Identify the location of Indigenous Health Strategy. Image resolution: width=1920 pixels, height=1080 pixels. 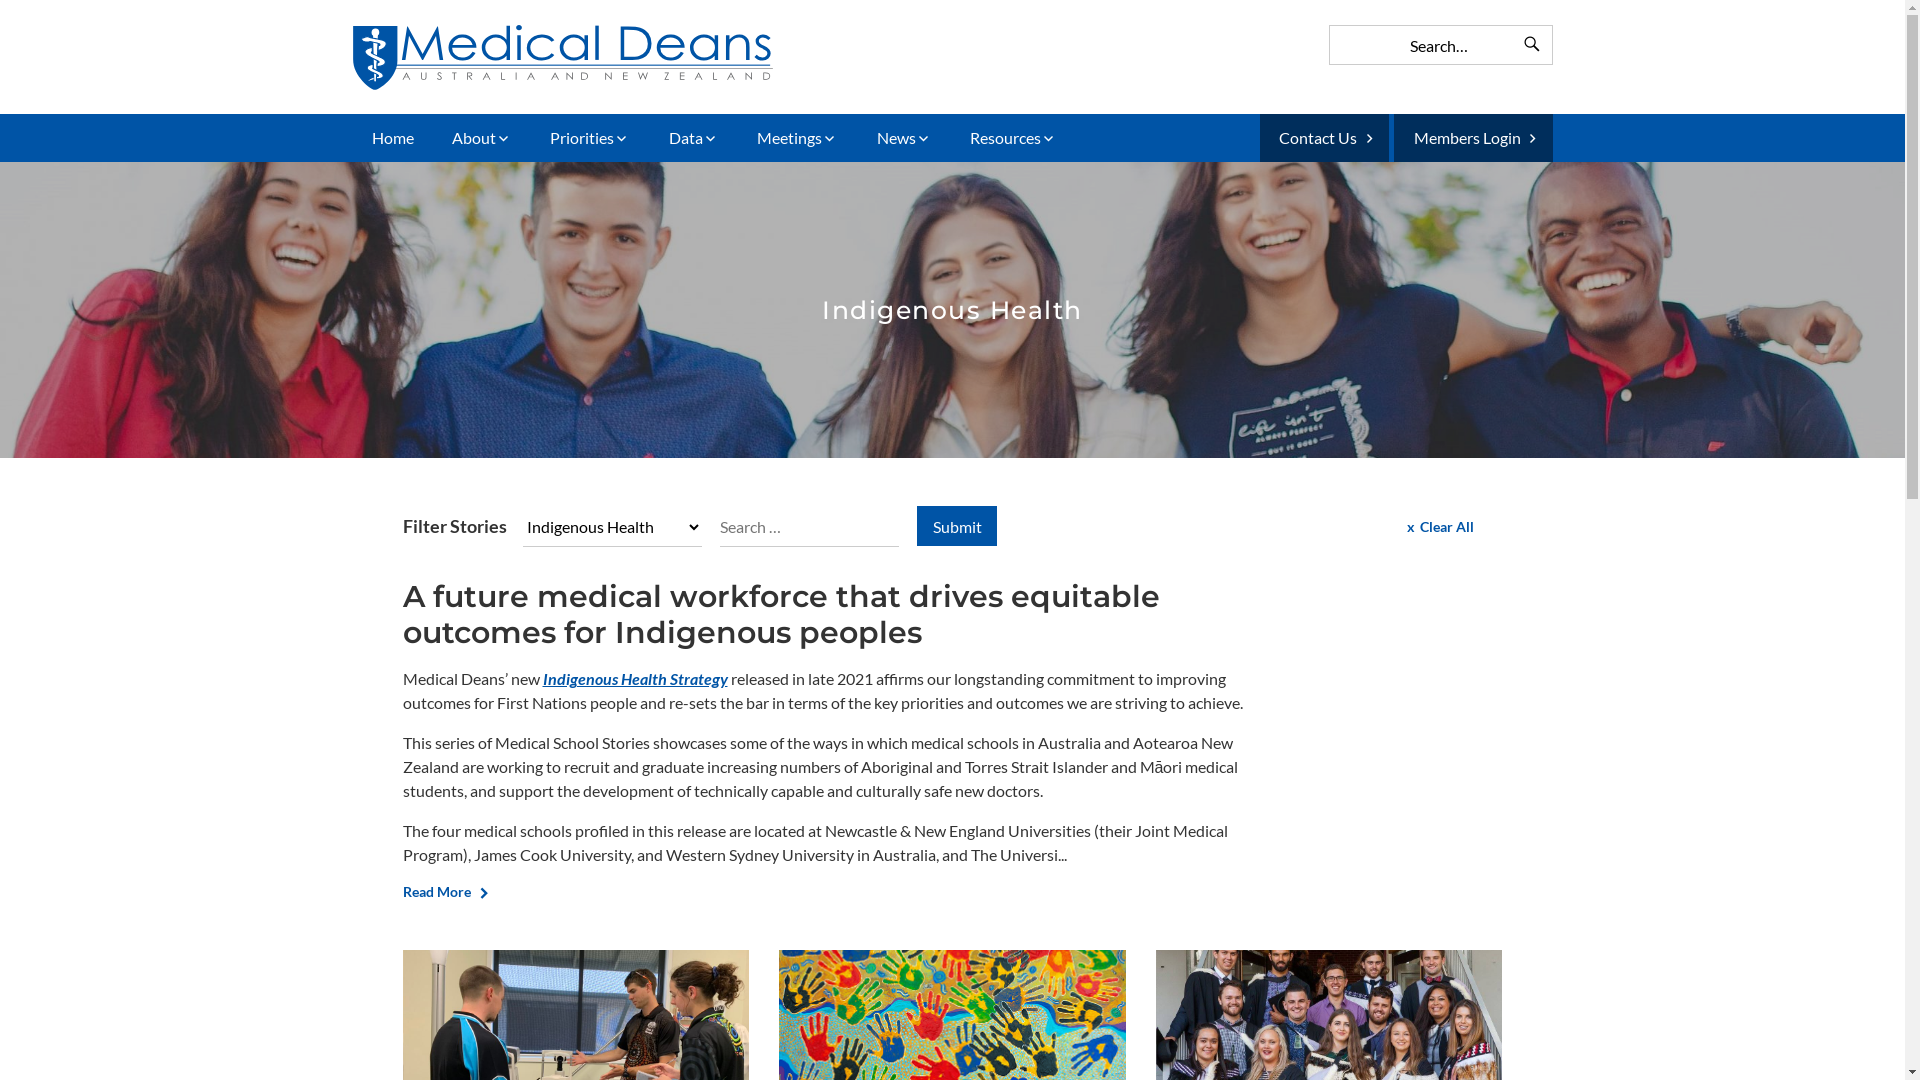
(634, 678).